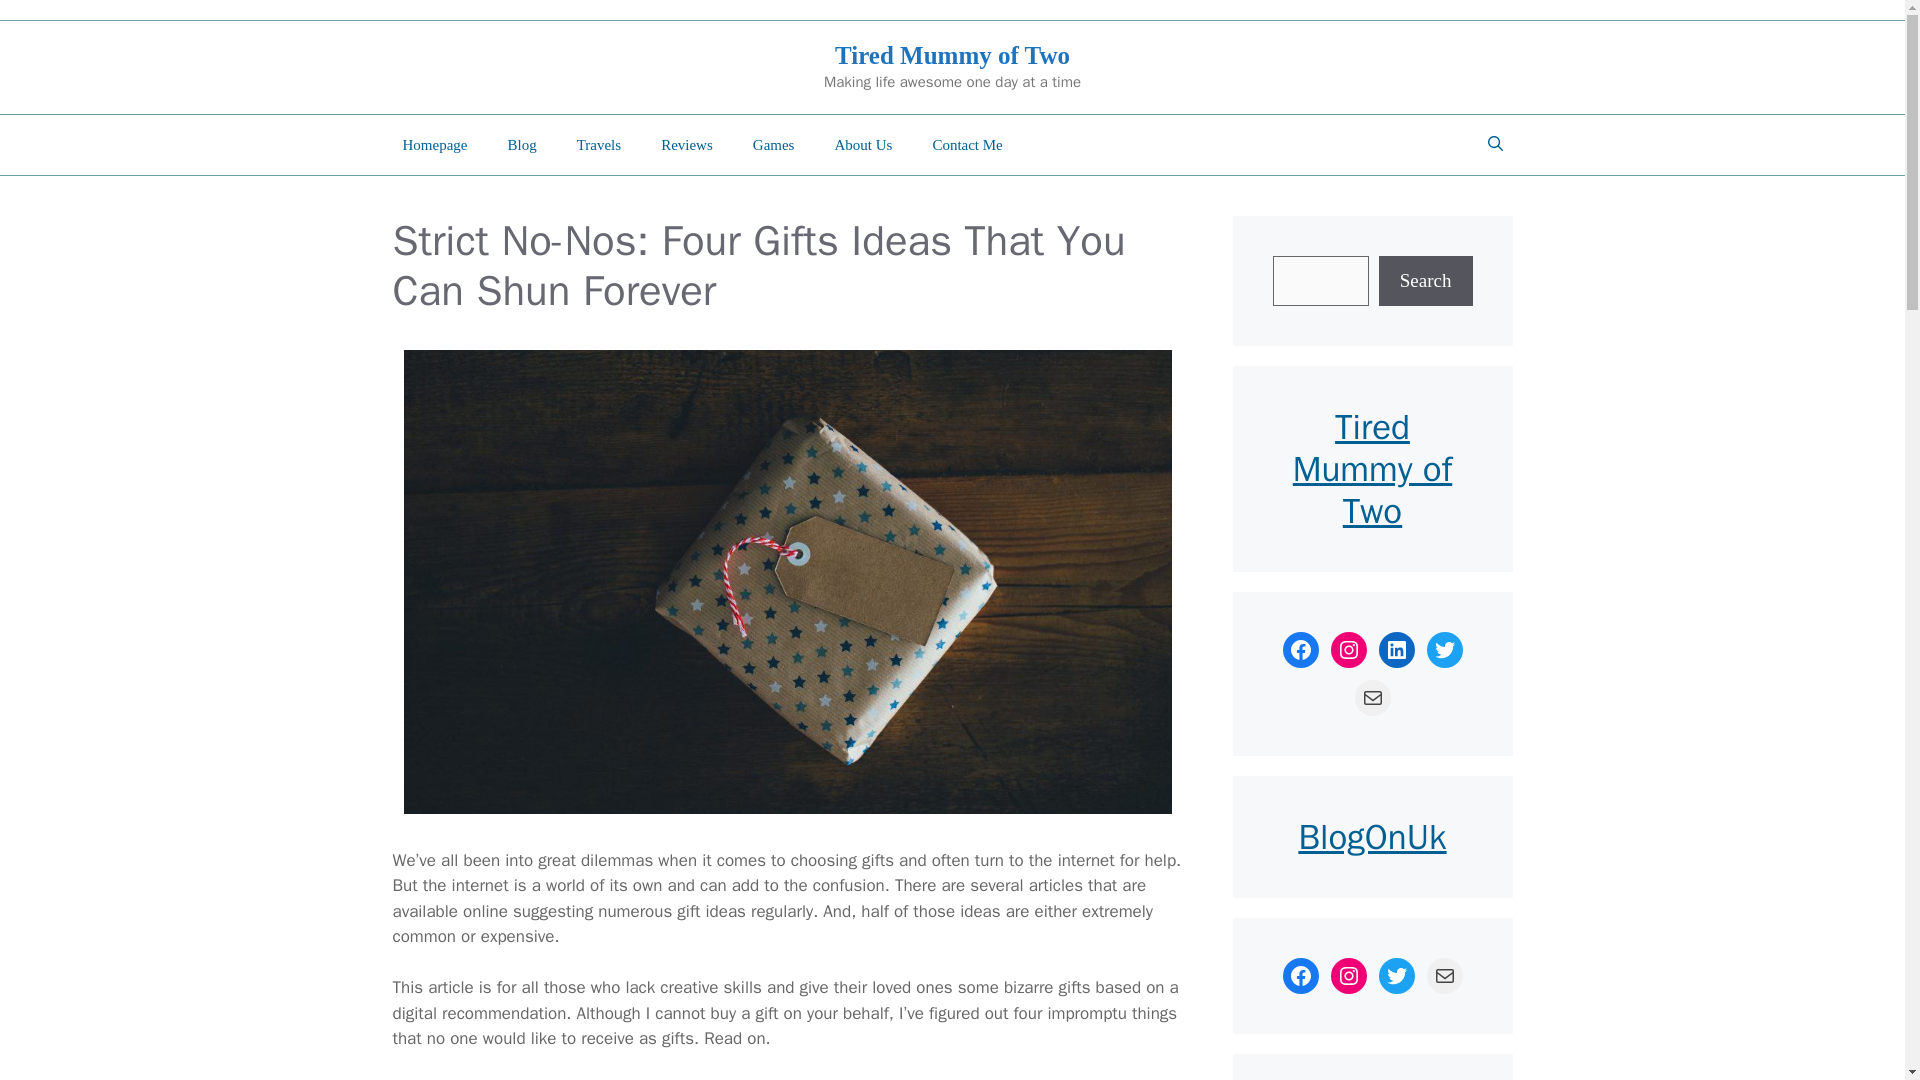  Describe the element at coordinates (863, 144) in the screenshot. I see `About Us` at that location.